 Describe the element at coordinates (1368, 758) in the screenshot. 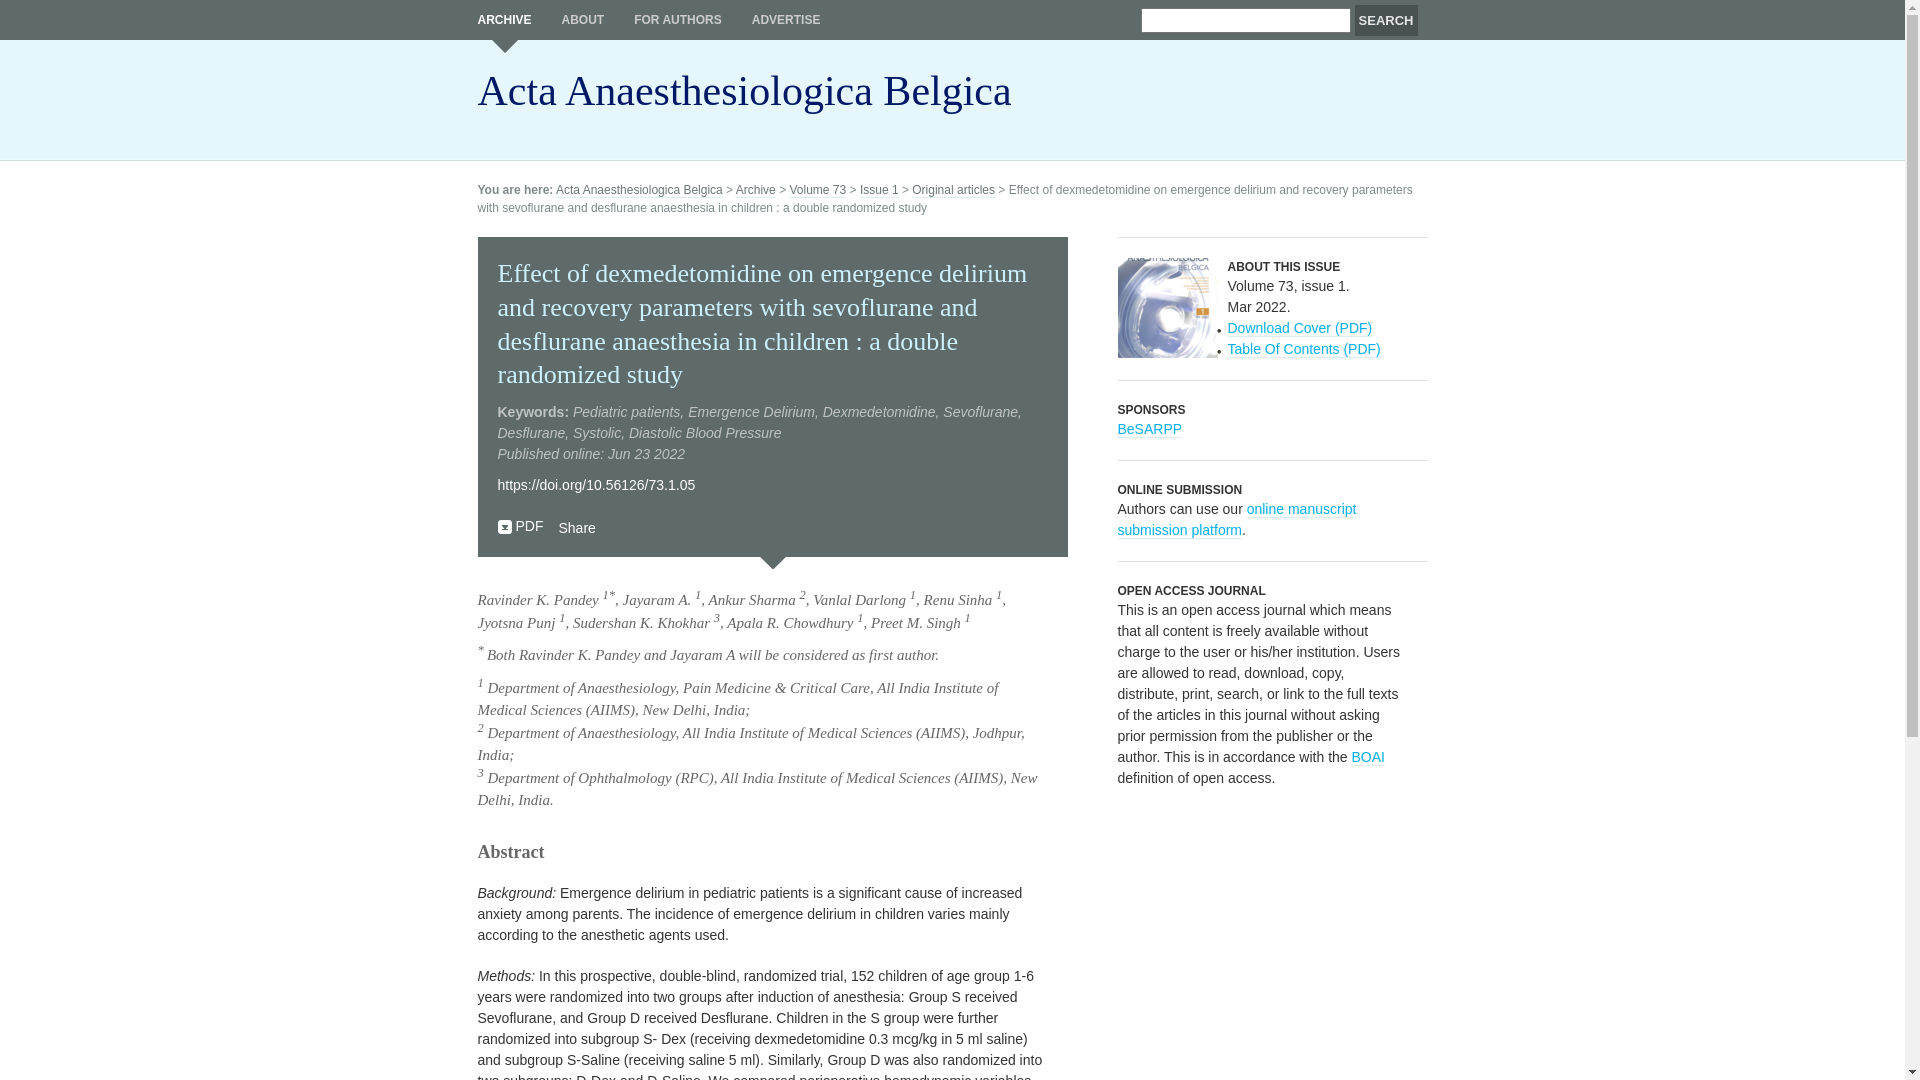

I see `BOAI` at that location.